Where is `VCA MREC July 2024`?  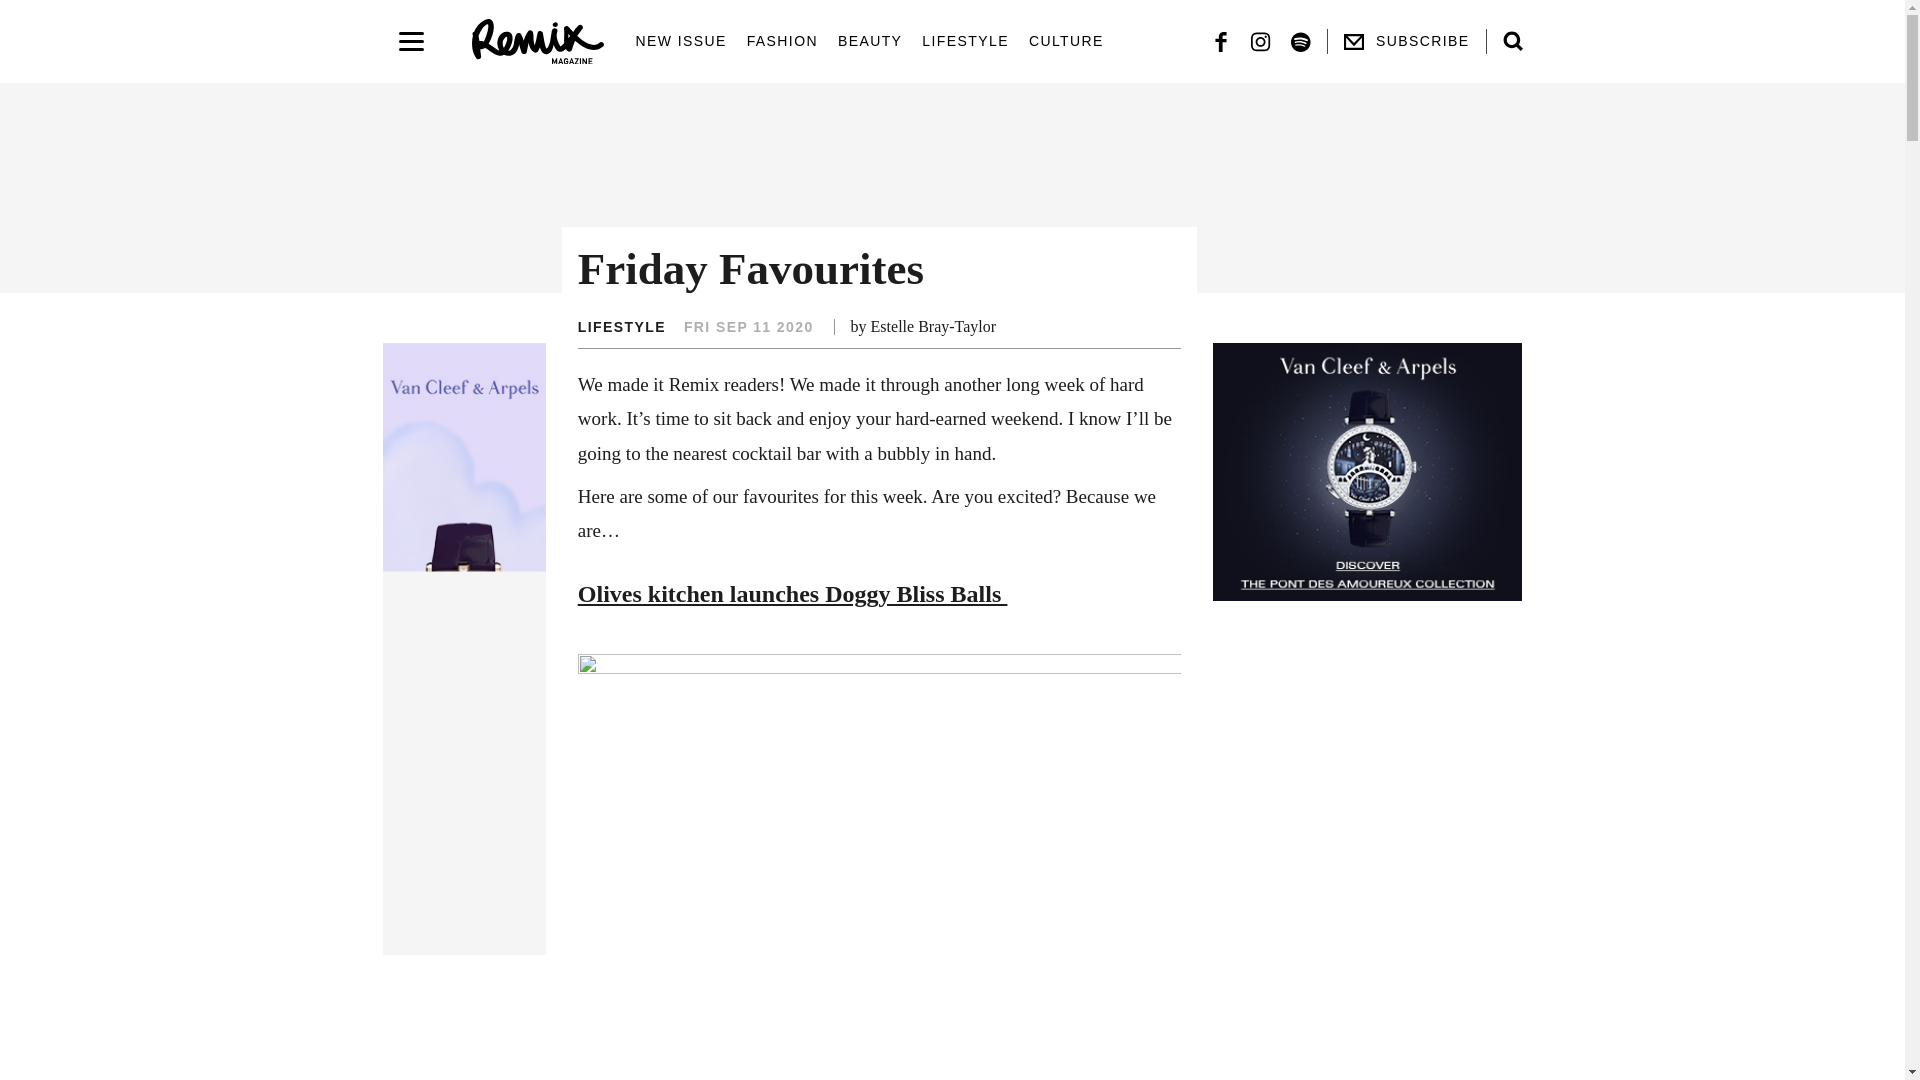
VCA MREC July 2024 is located at coordinates (1368, 472).